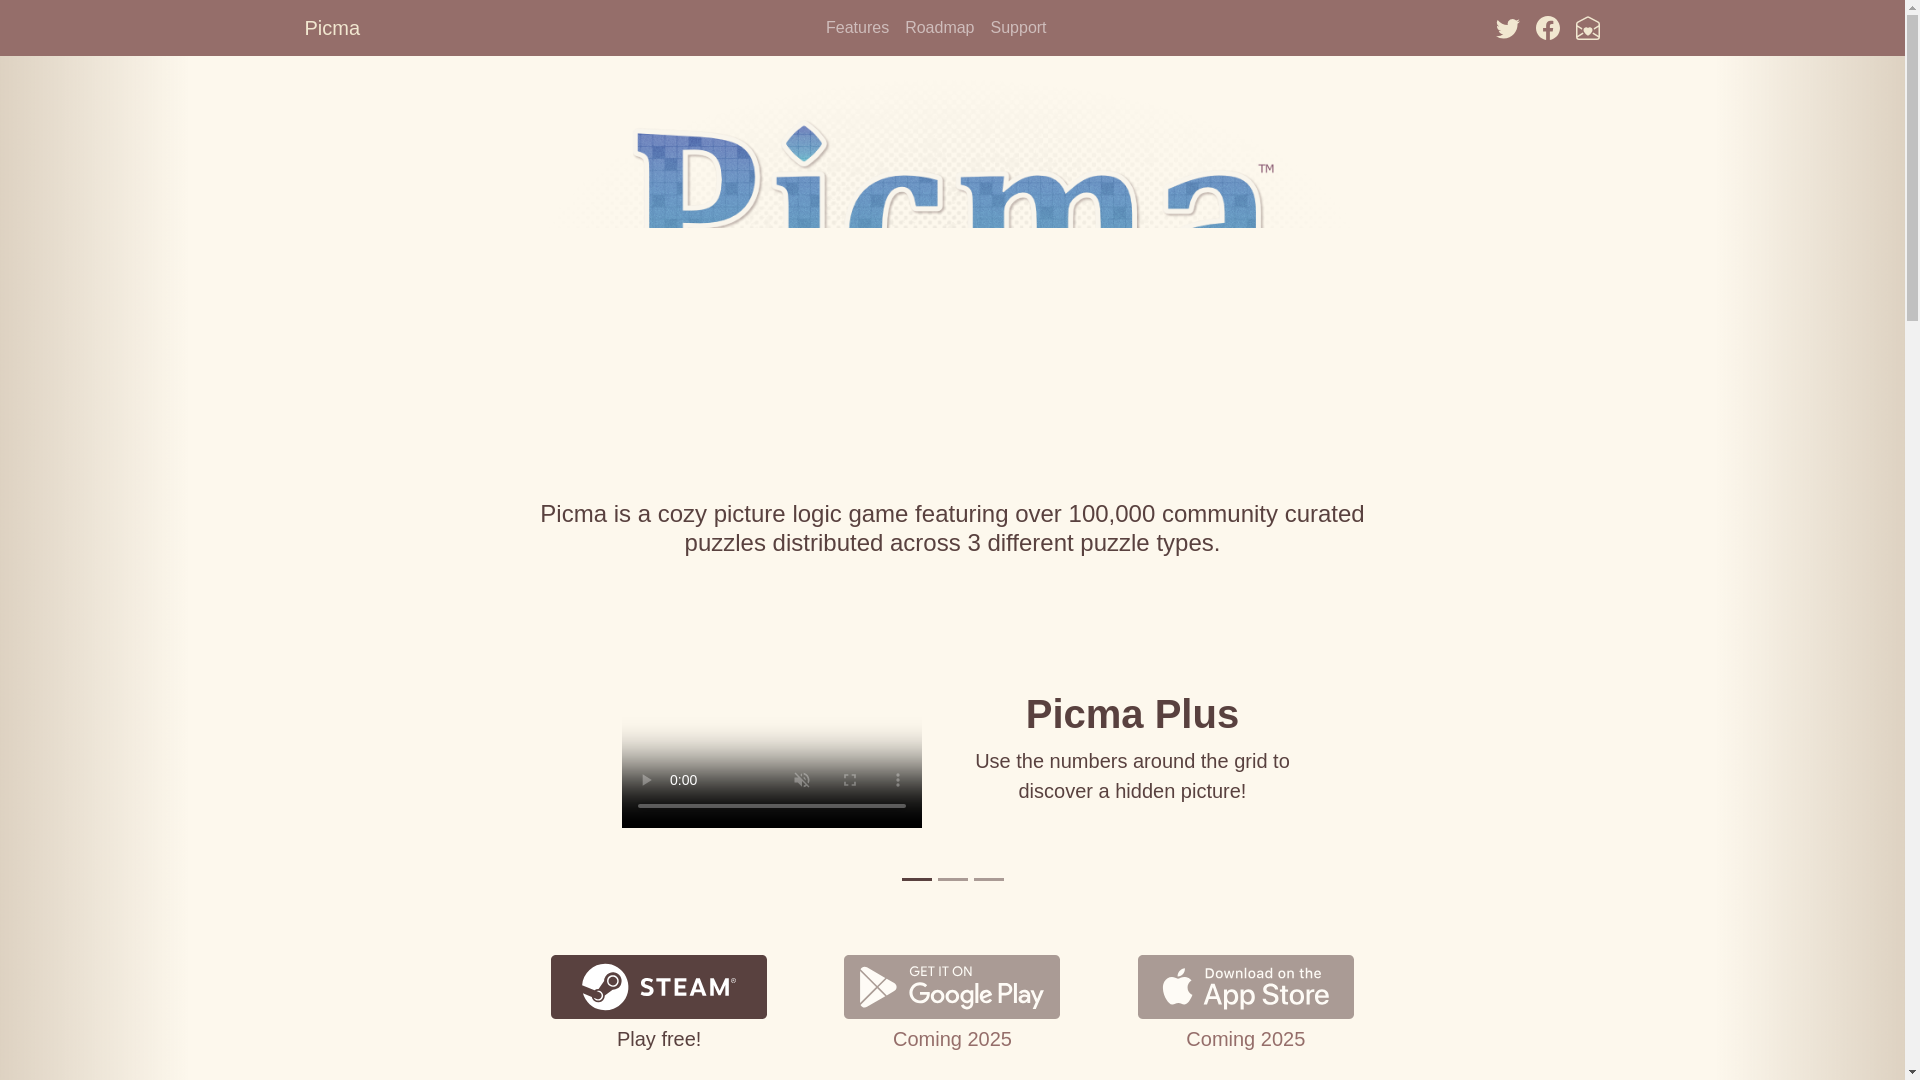 Image resolution: width=1920 pixels, height=1080 pixels. I want to click on Support, so click(1018, 27).